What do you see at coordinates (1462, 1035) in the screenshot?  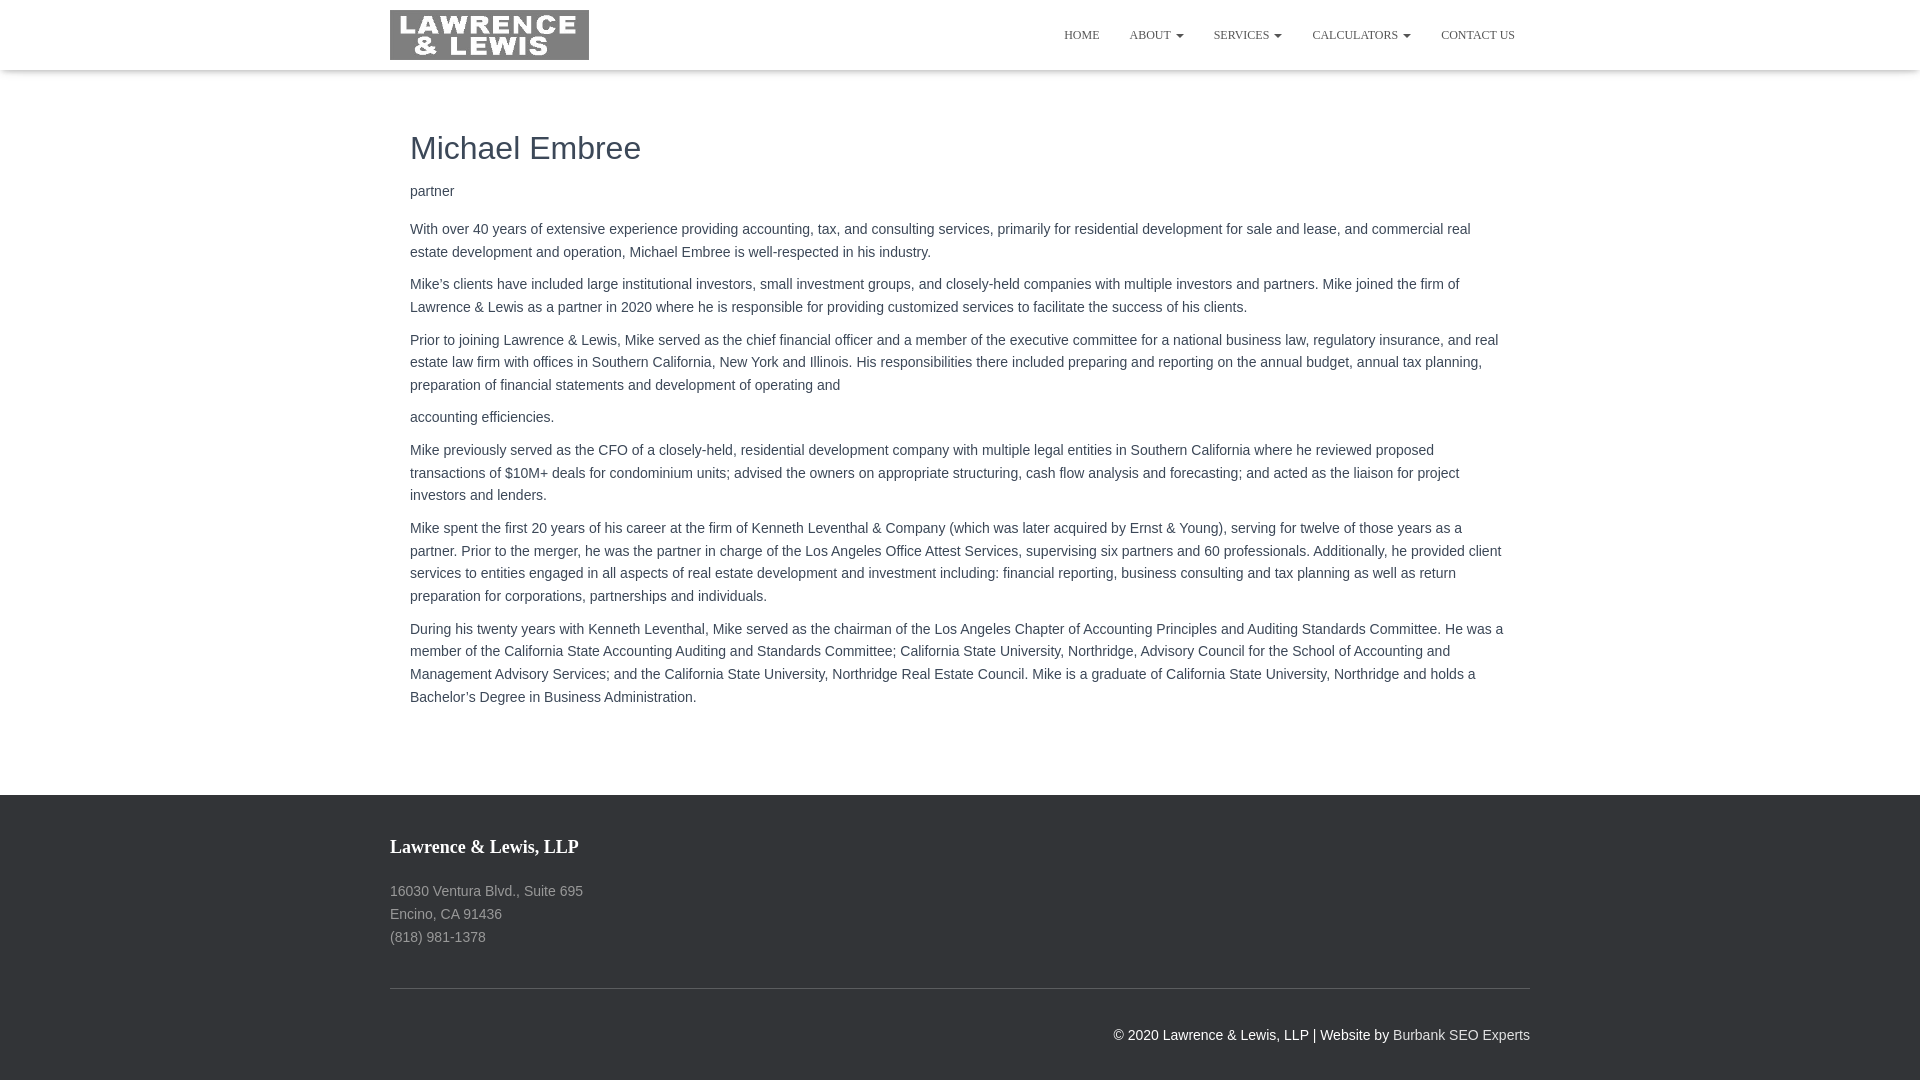 I see `Burbank SEO Experts` at bounding box center [1462, 1035].